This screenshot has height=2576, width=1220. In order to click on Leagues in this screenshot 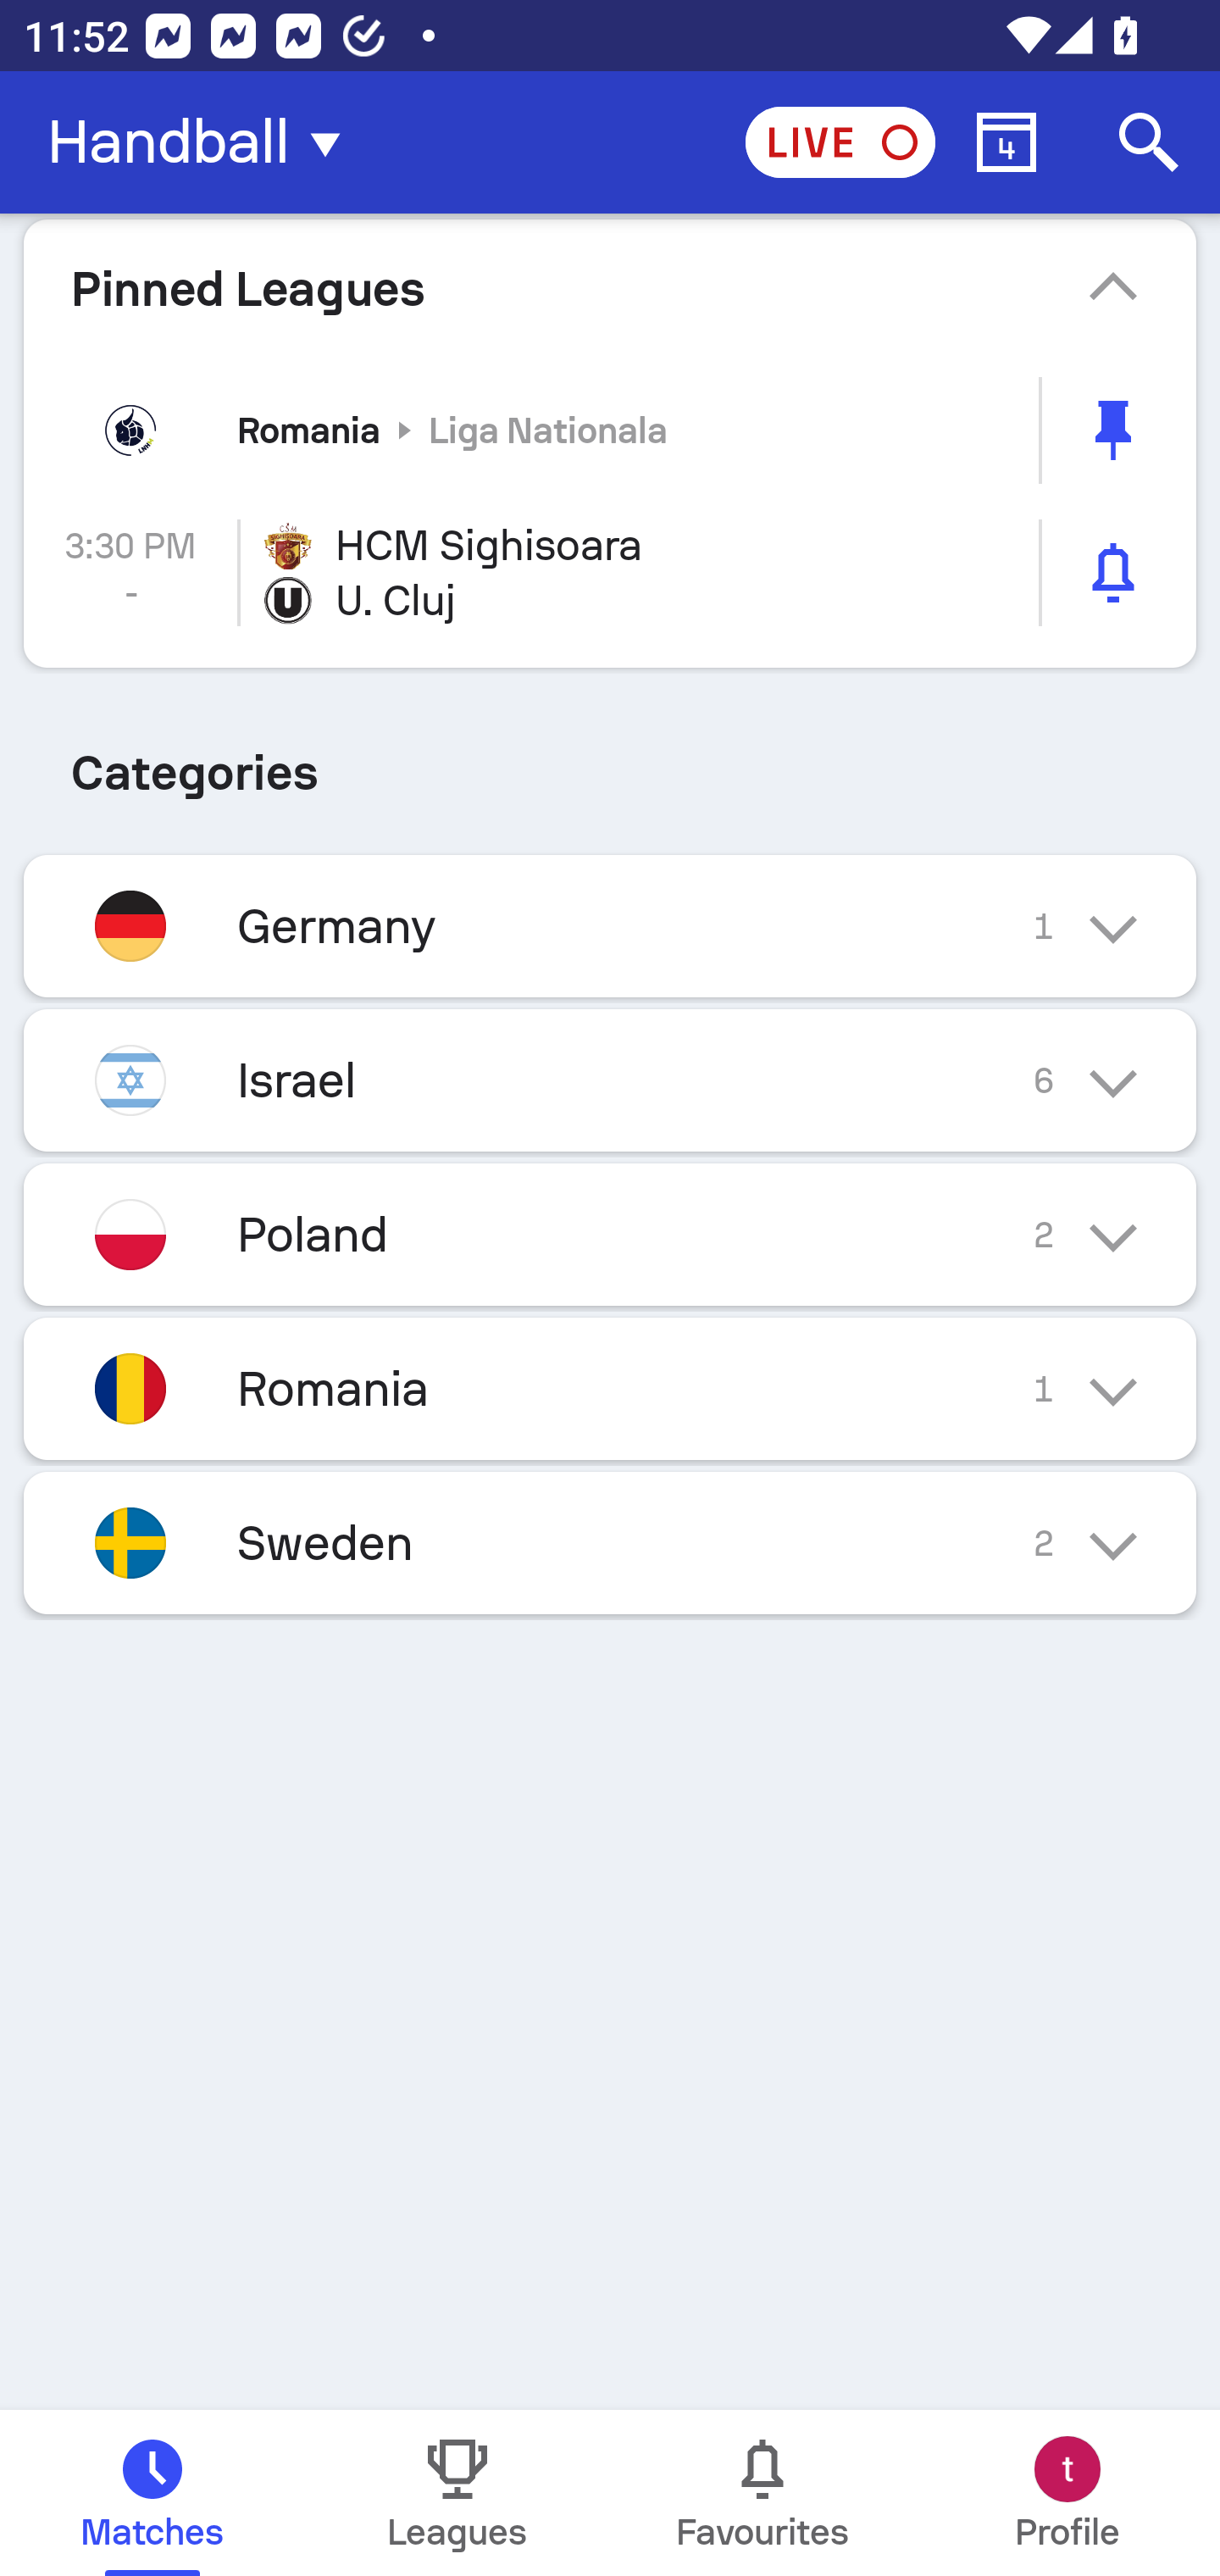, I will do `click(457, 2493)`.